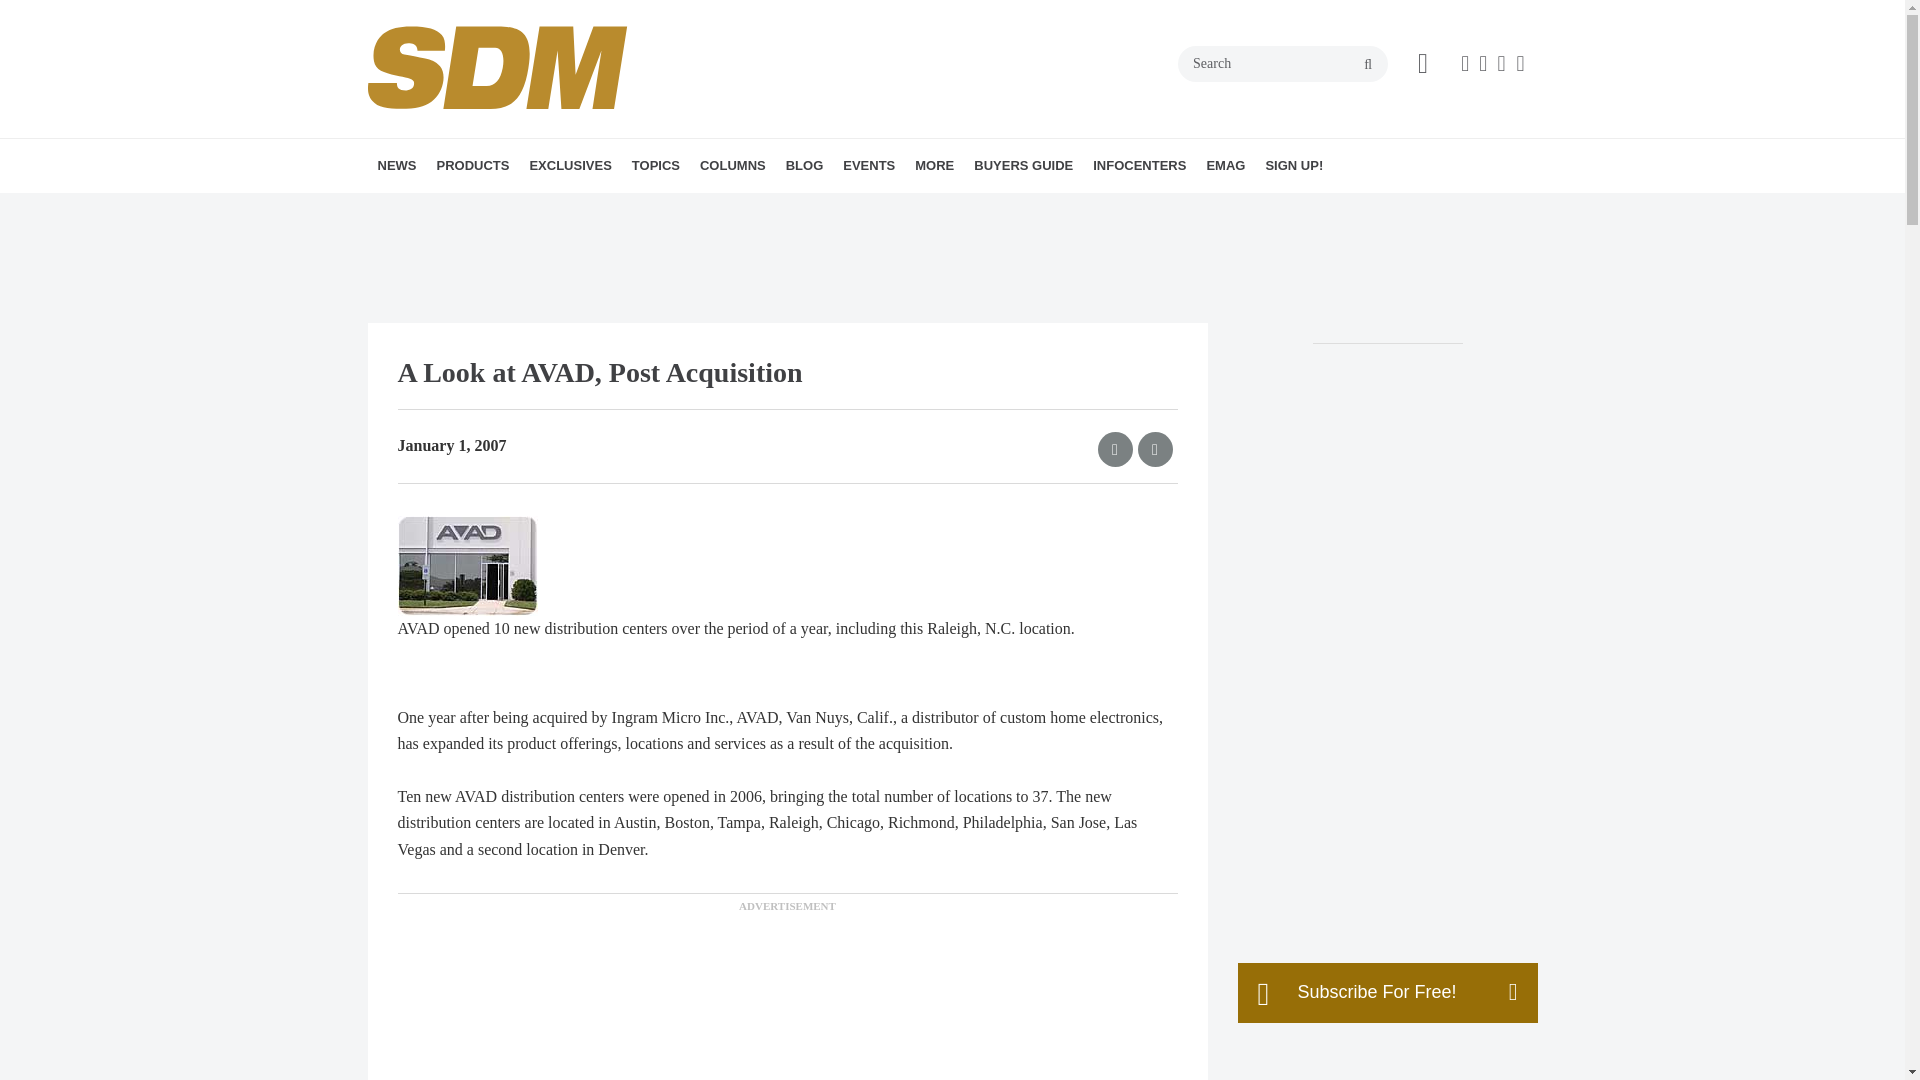  Describe the element at coordinates (685, 221) in the screenshot. I see `SYSTEMS INTEGRATOR OF THE YEAR` at that location.